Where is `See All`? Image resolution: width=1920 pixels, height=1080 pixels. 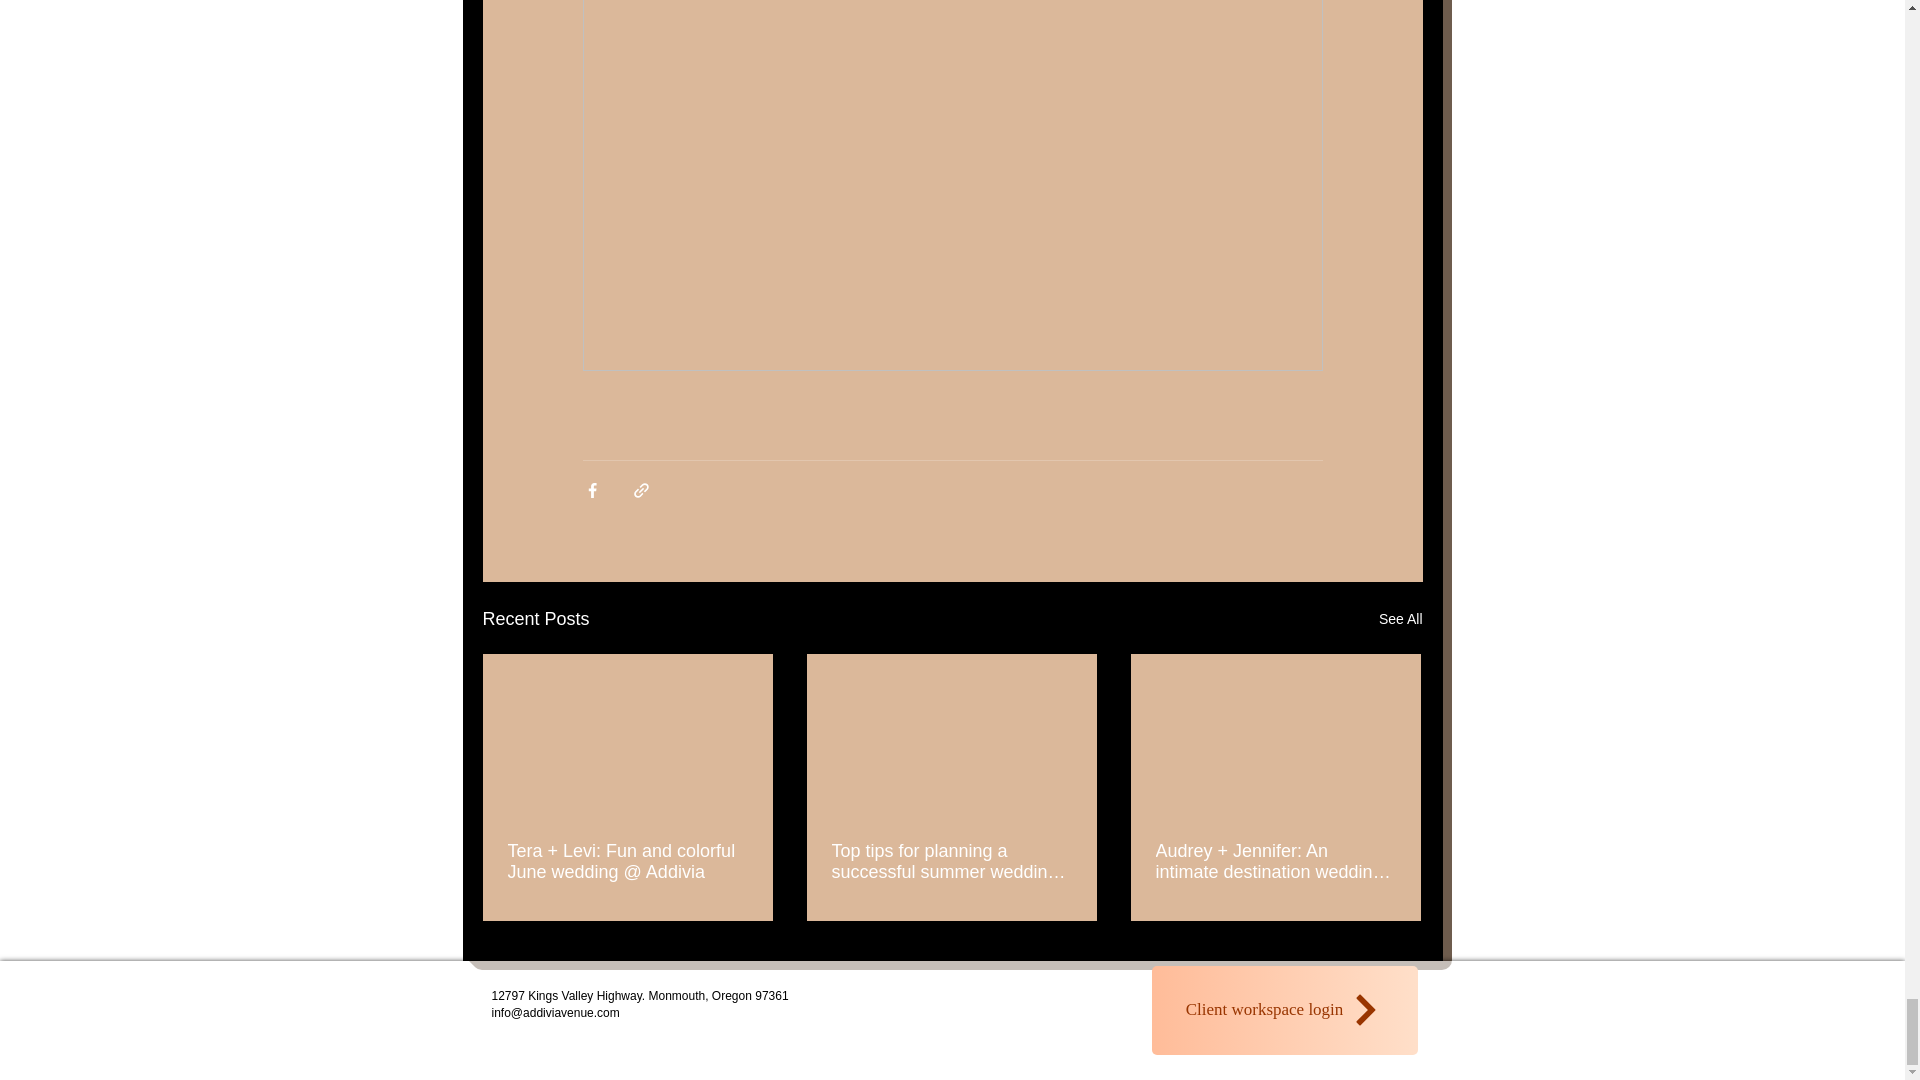
See All is located at coordinates (1400, 618).